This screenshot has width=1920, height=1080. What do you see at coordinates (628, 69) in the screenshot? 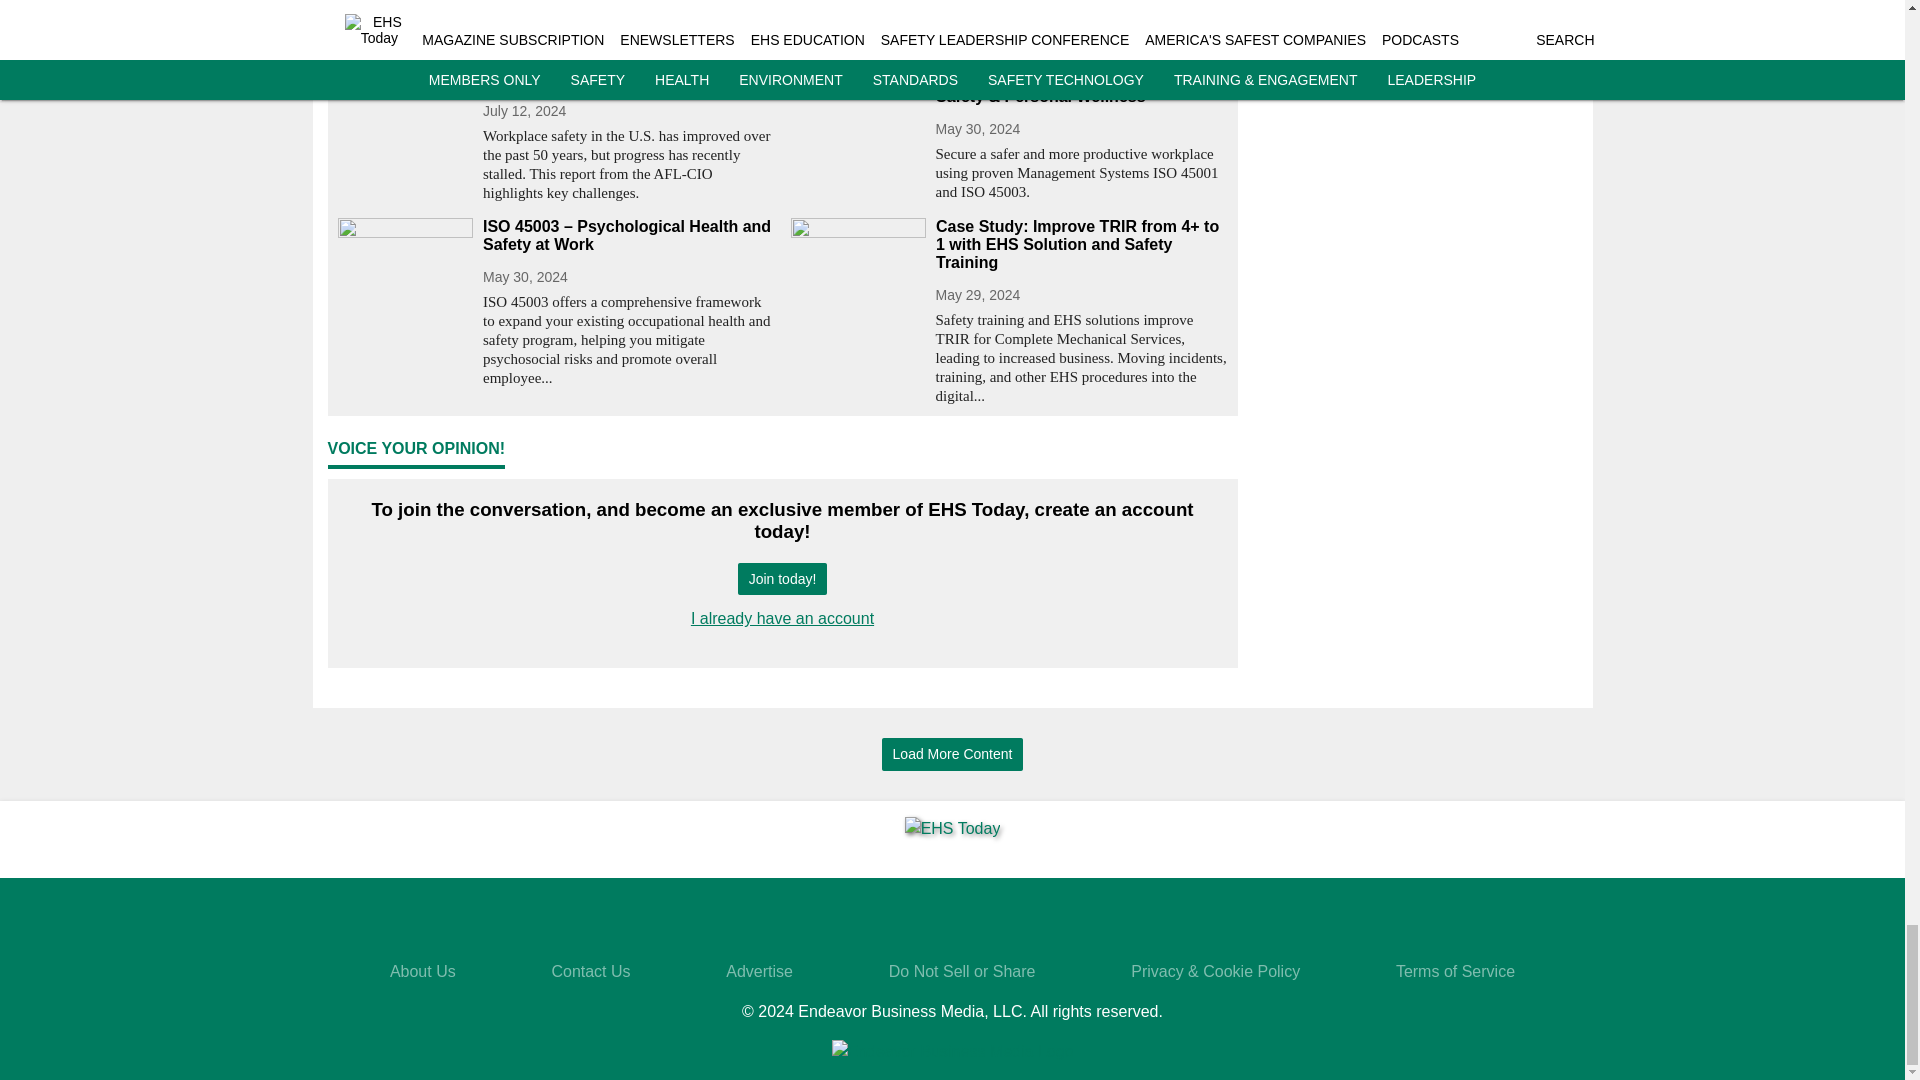
I see `10 Facts About the State of Workplace Safety in the U.S.` at bounding box center [628, 69].